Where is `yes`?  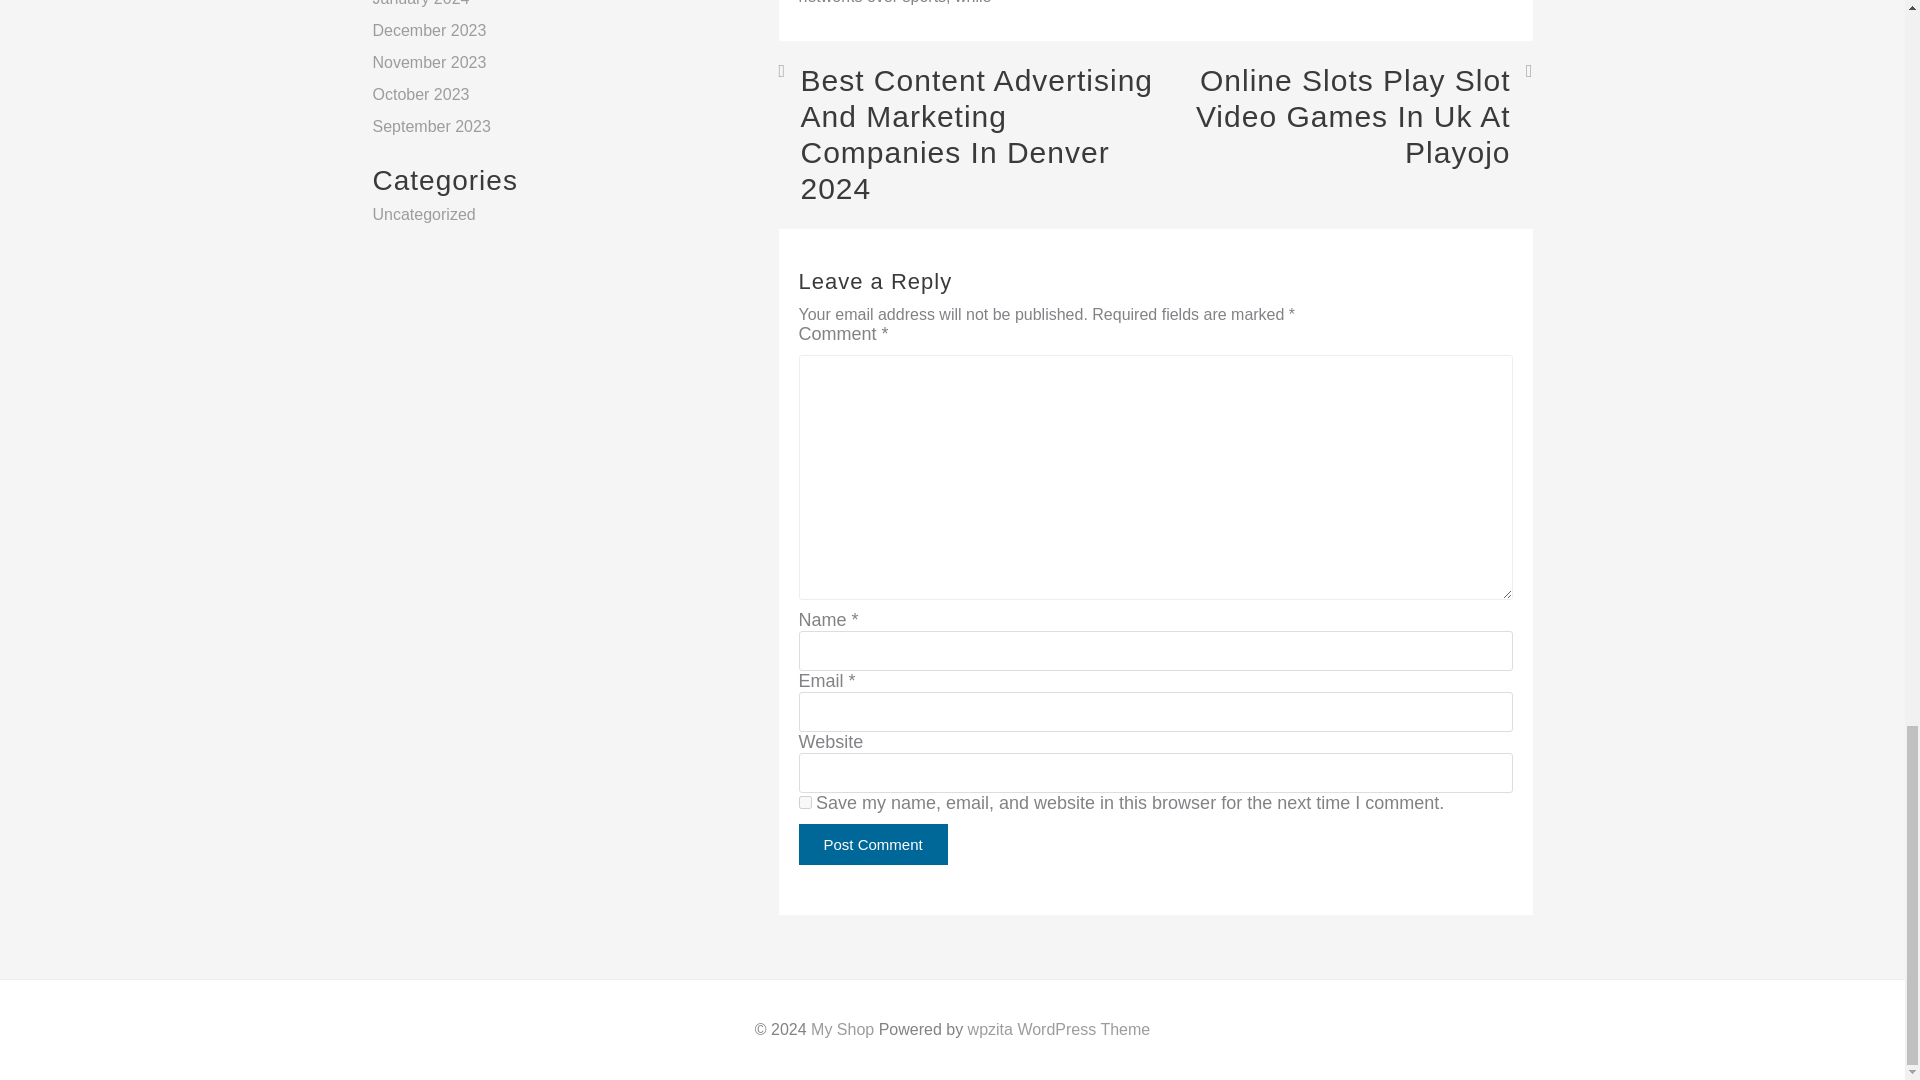 yes is located at coordinates (804, 802).